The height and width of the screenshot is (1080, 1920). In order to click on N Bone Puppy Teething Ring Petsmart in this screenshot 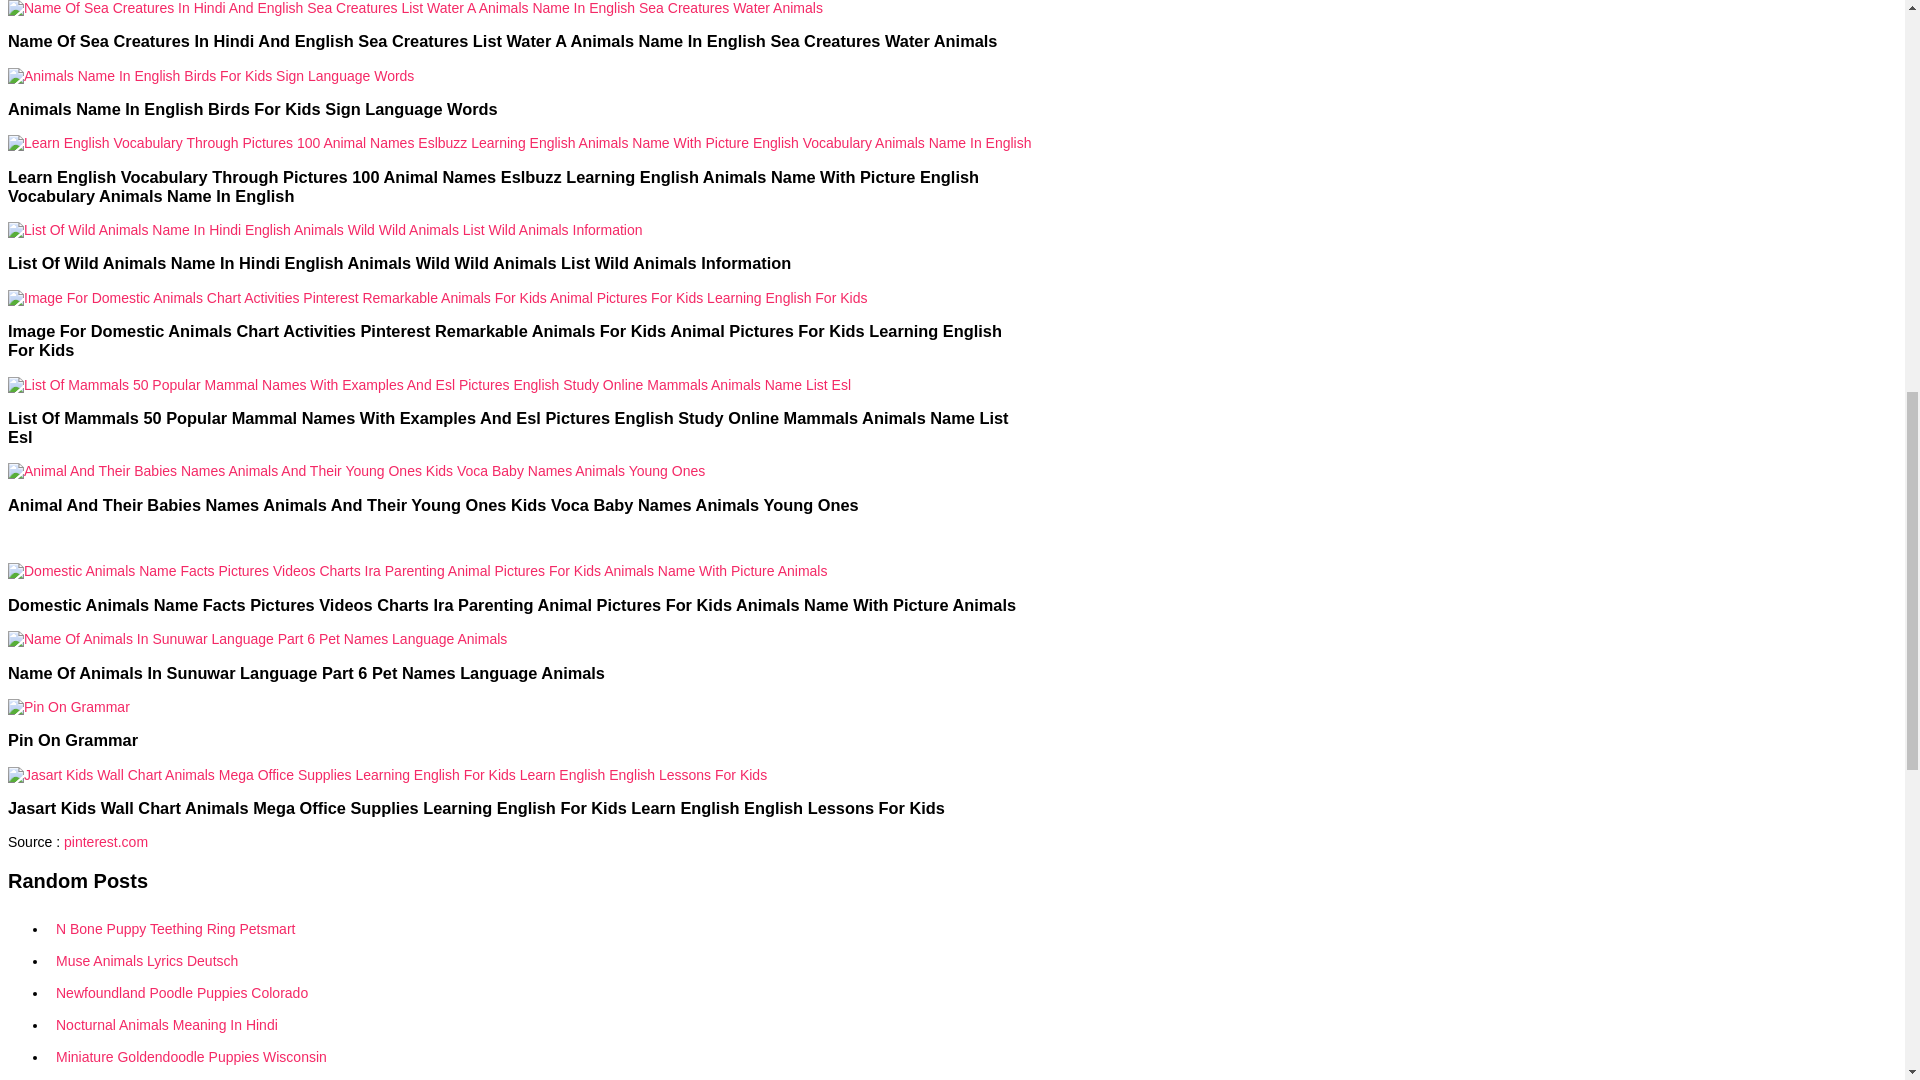, I will do `click(540, 928)`.